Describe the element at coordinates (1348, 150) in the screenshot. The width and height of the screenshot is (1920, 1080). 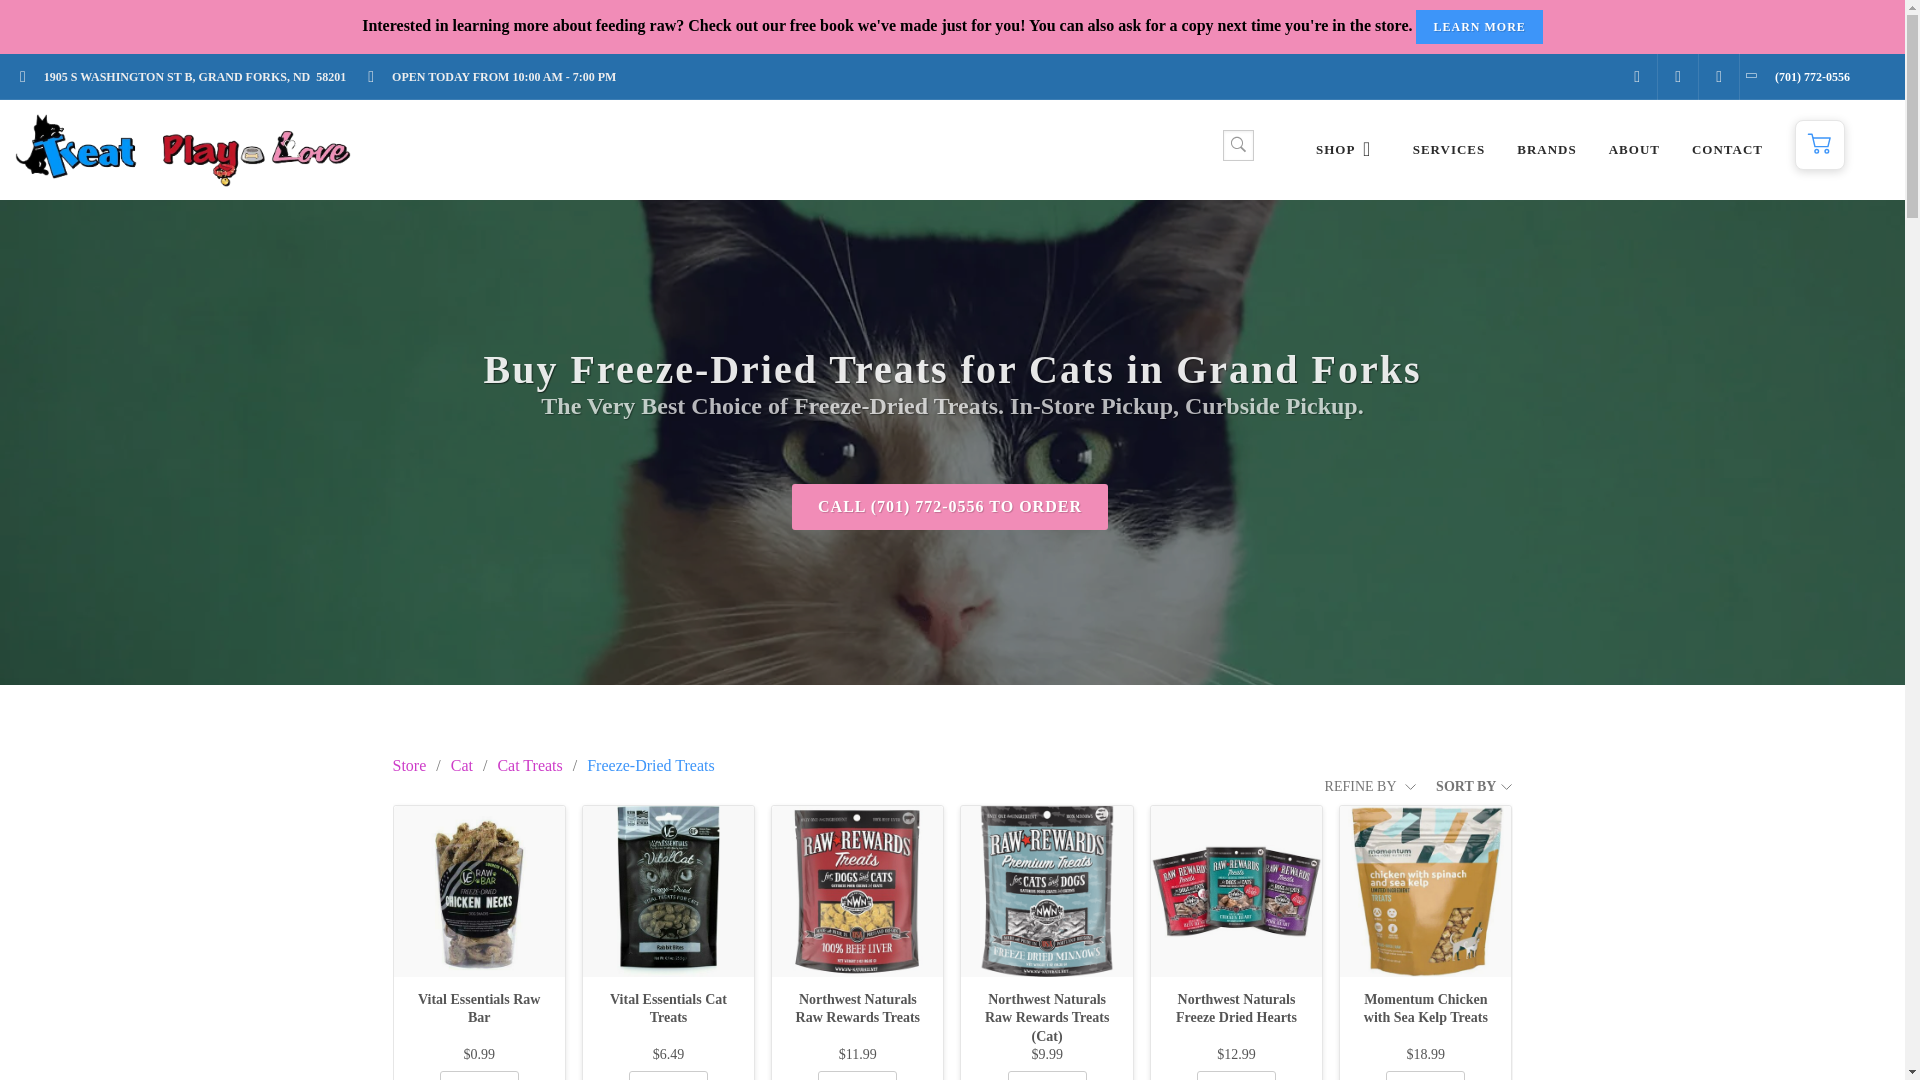
I see `Treat Play Love Shop Near Grand Forks` at that location.